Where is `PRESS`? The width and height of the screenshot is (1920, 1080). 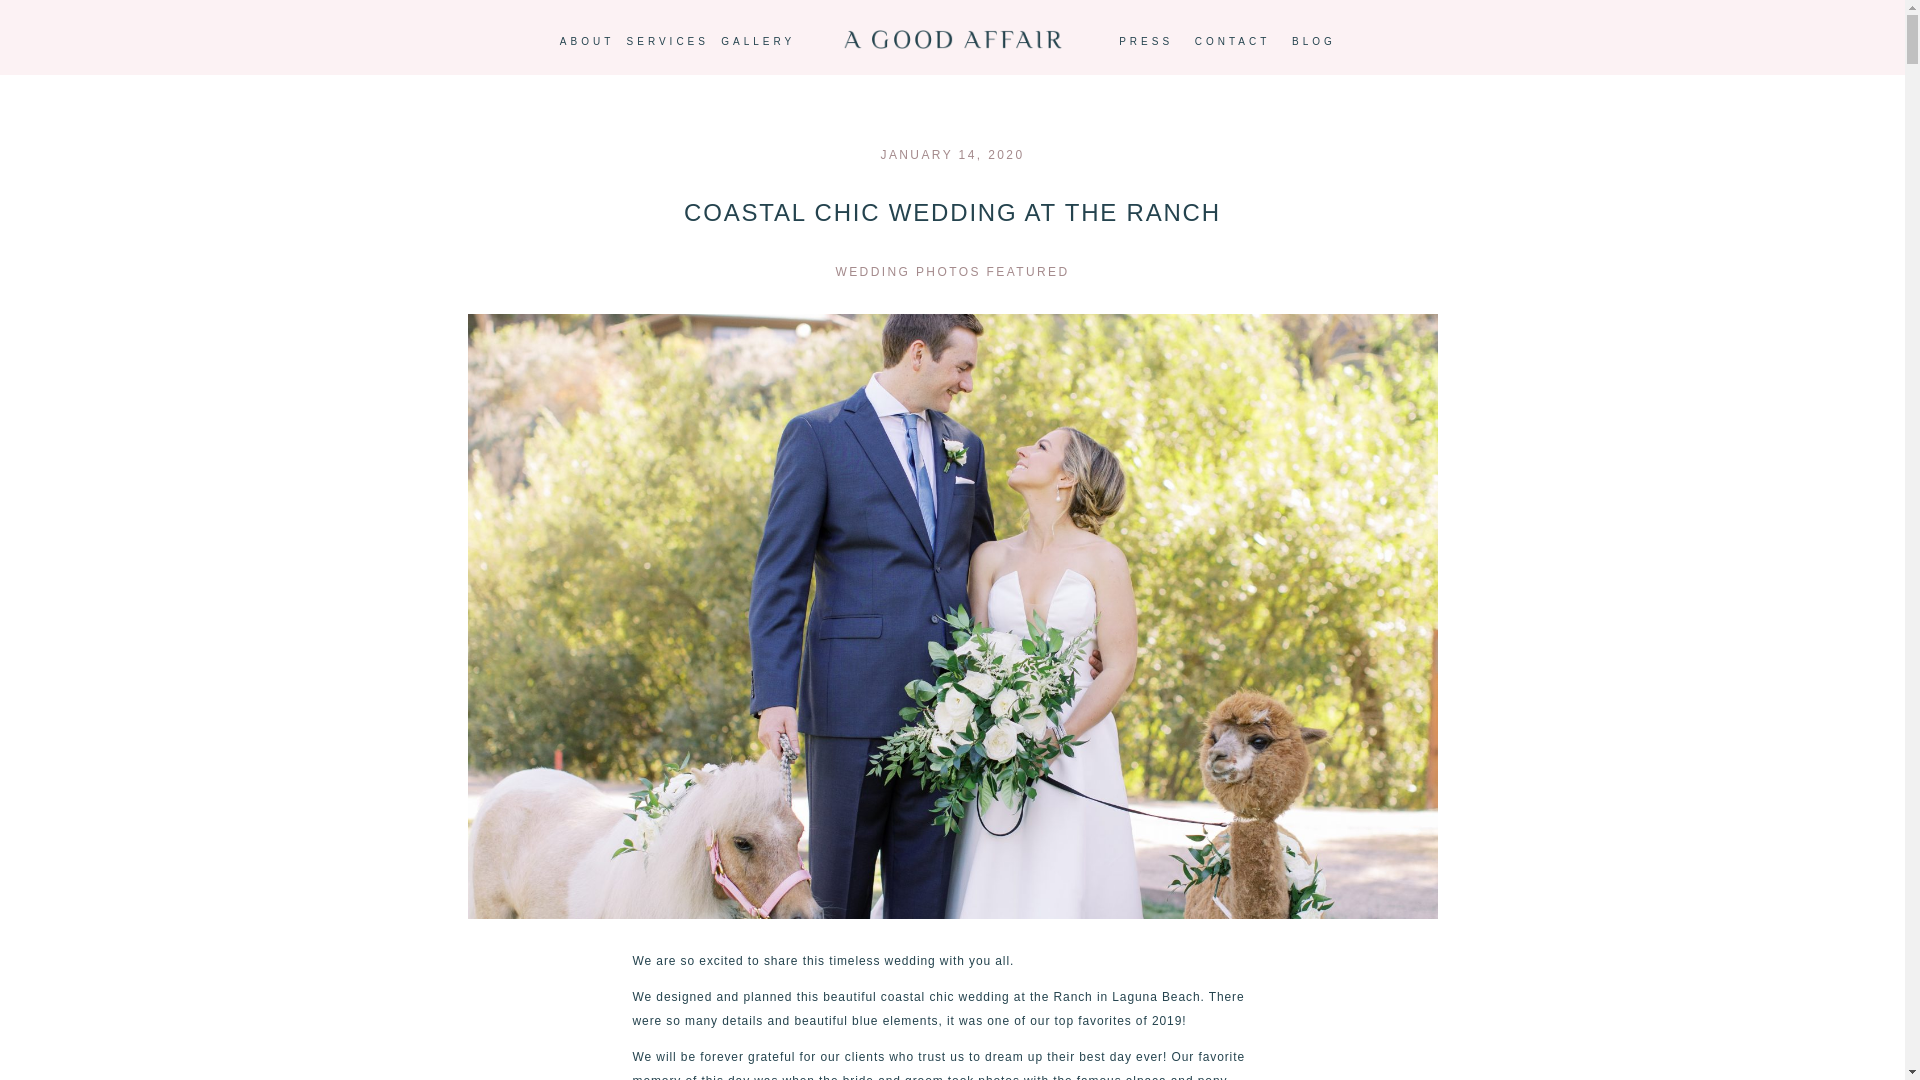 PRESS is located at coordinates (1146, 42).